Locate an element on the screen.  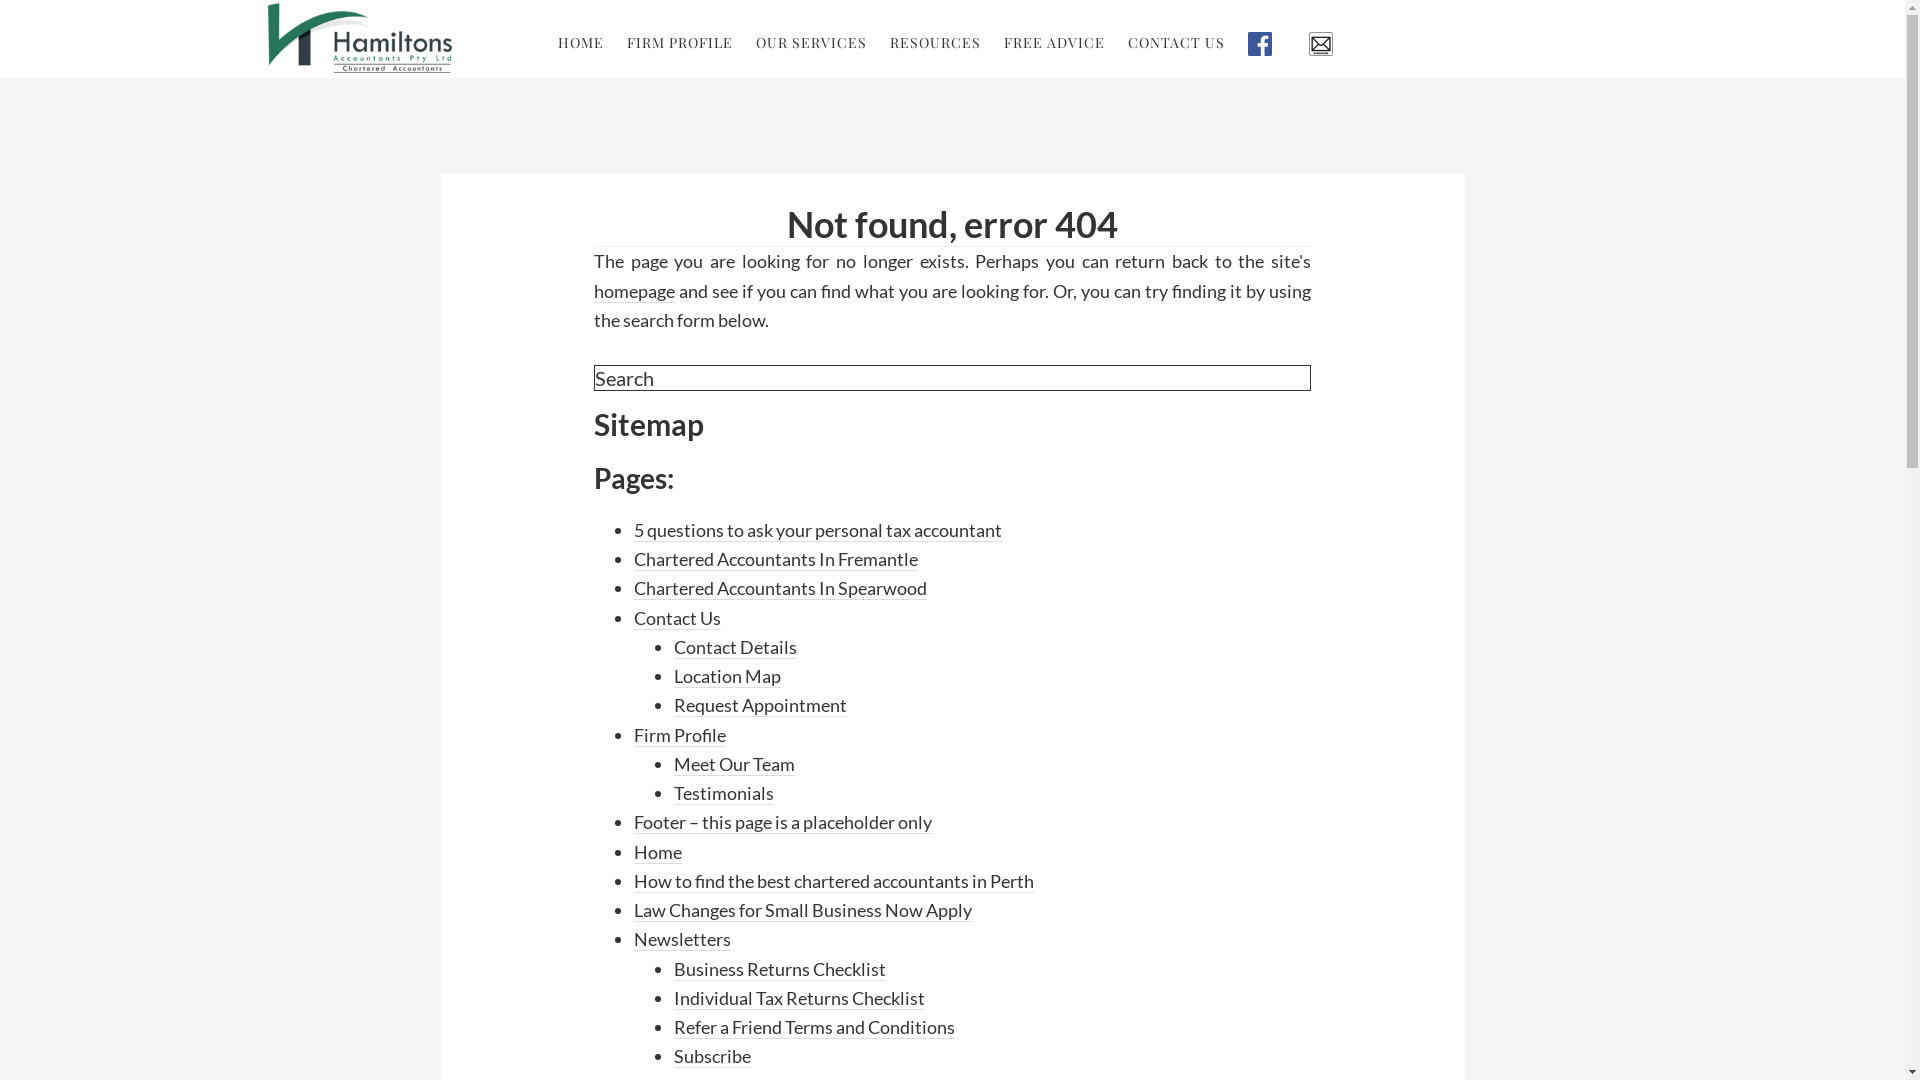
Contact Details is located at coordinates (736, 648).